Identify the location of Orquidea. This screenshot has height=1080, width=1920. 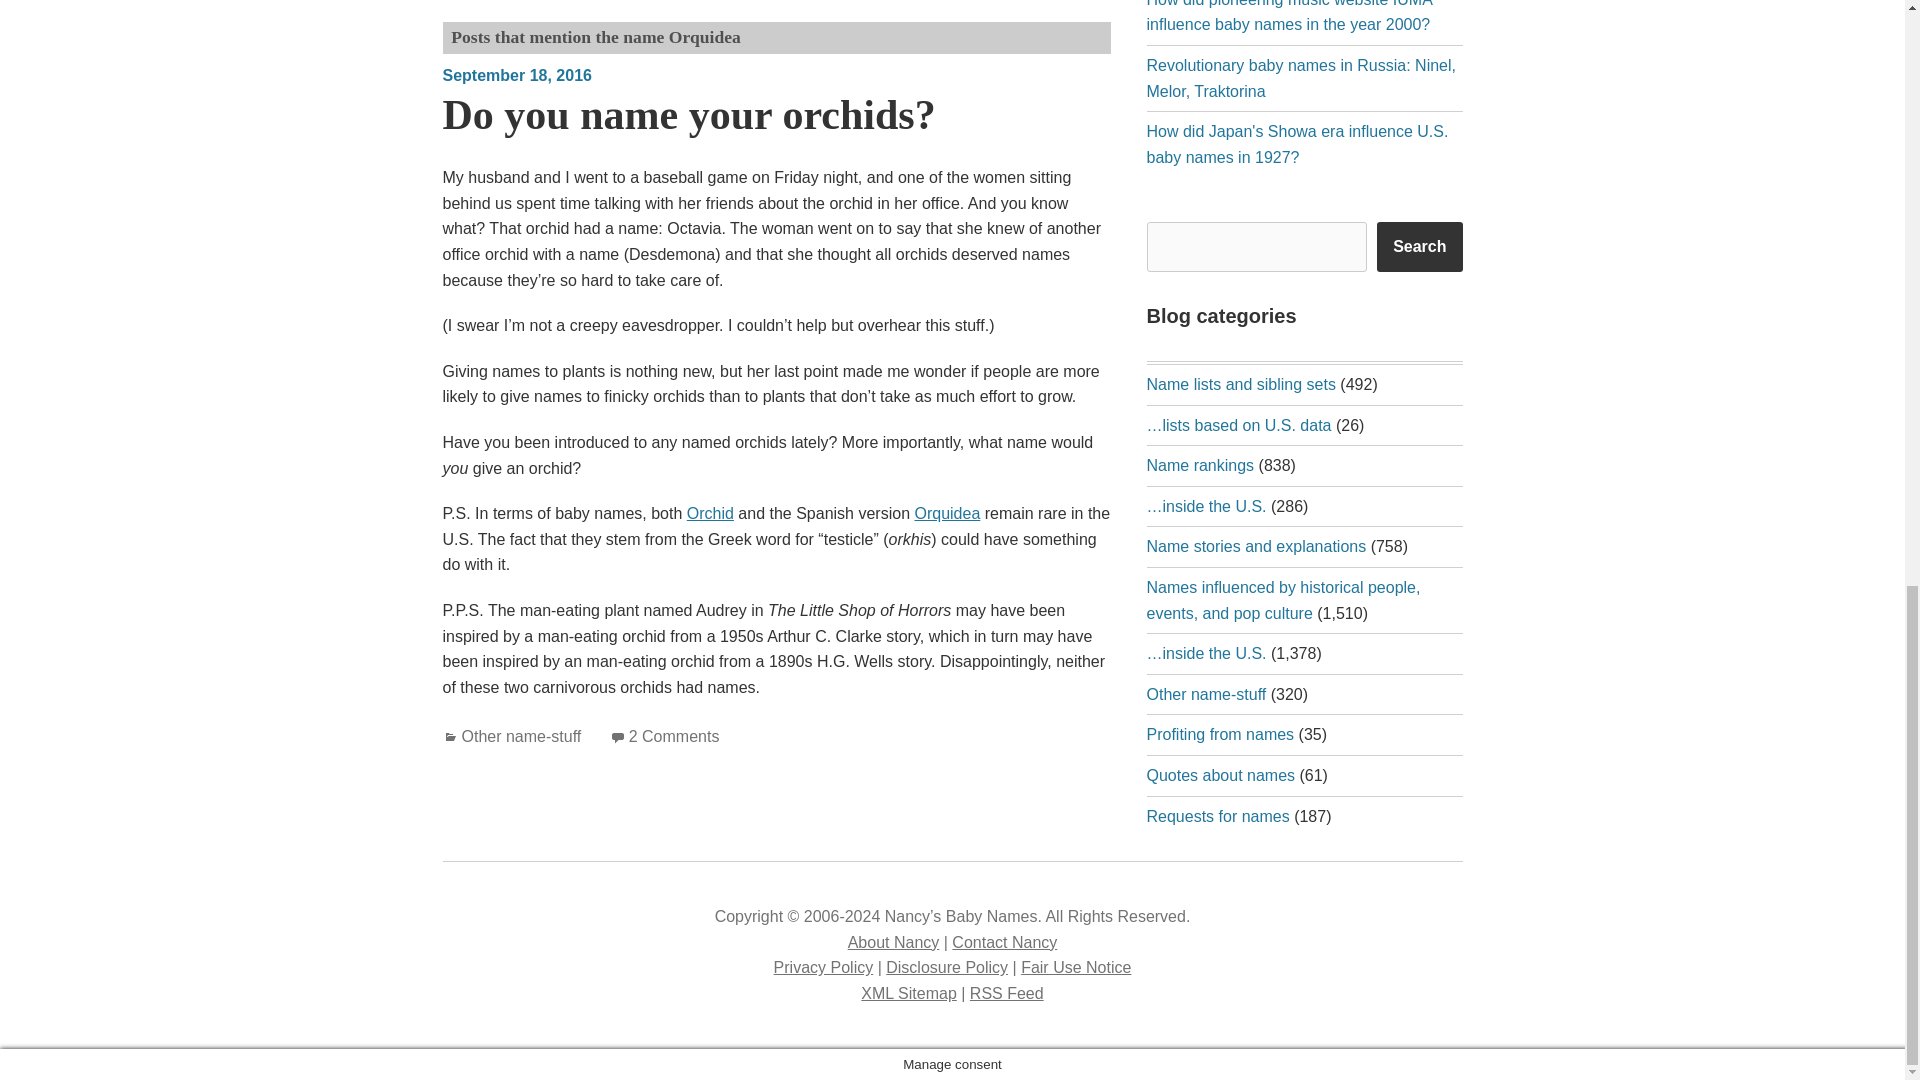
(946, 513).